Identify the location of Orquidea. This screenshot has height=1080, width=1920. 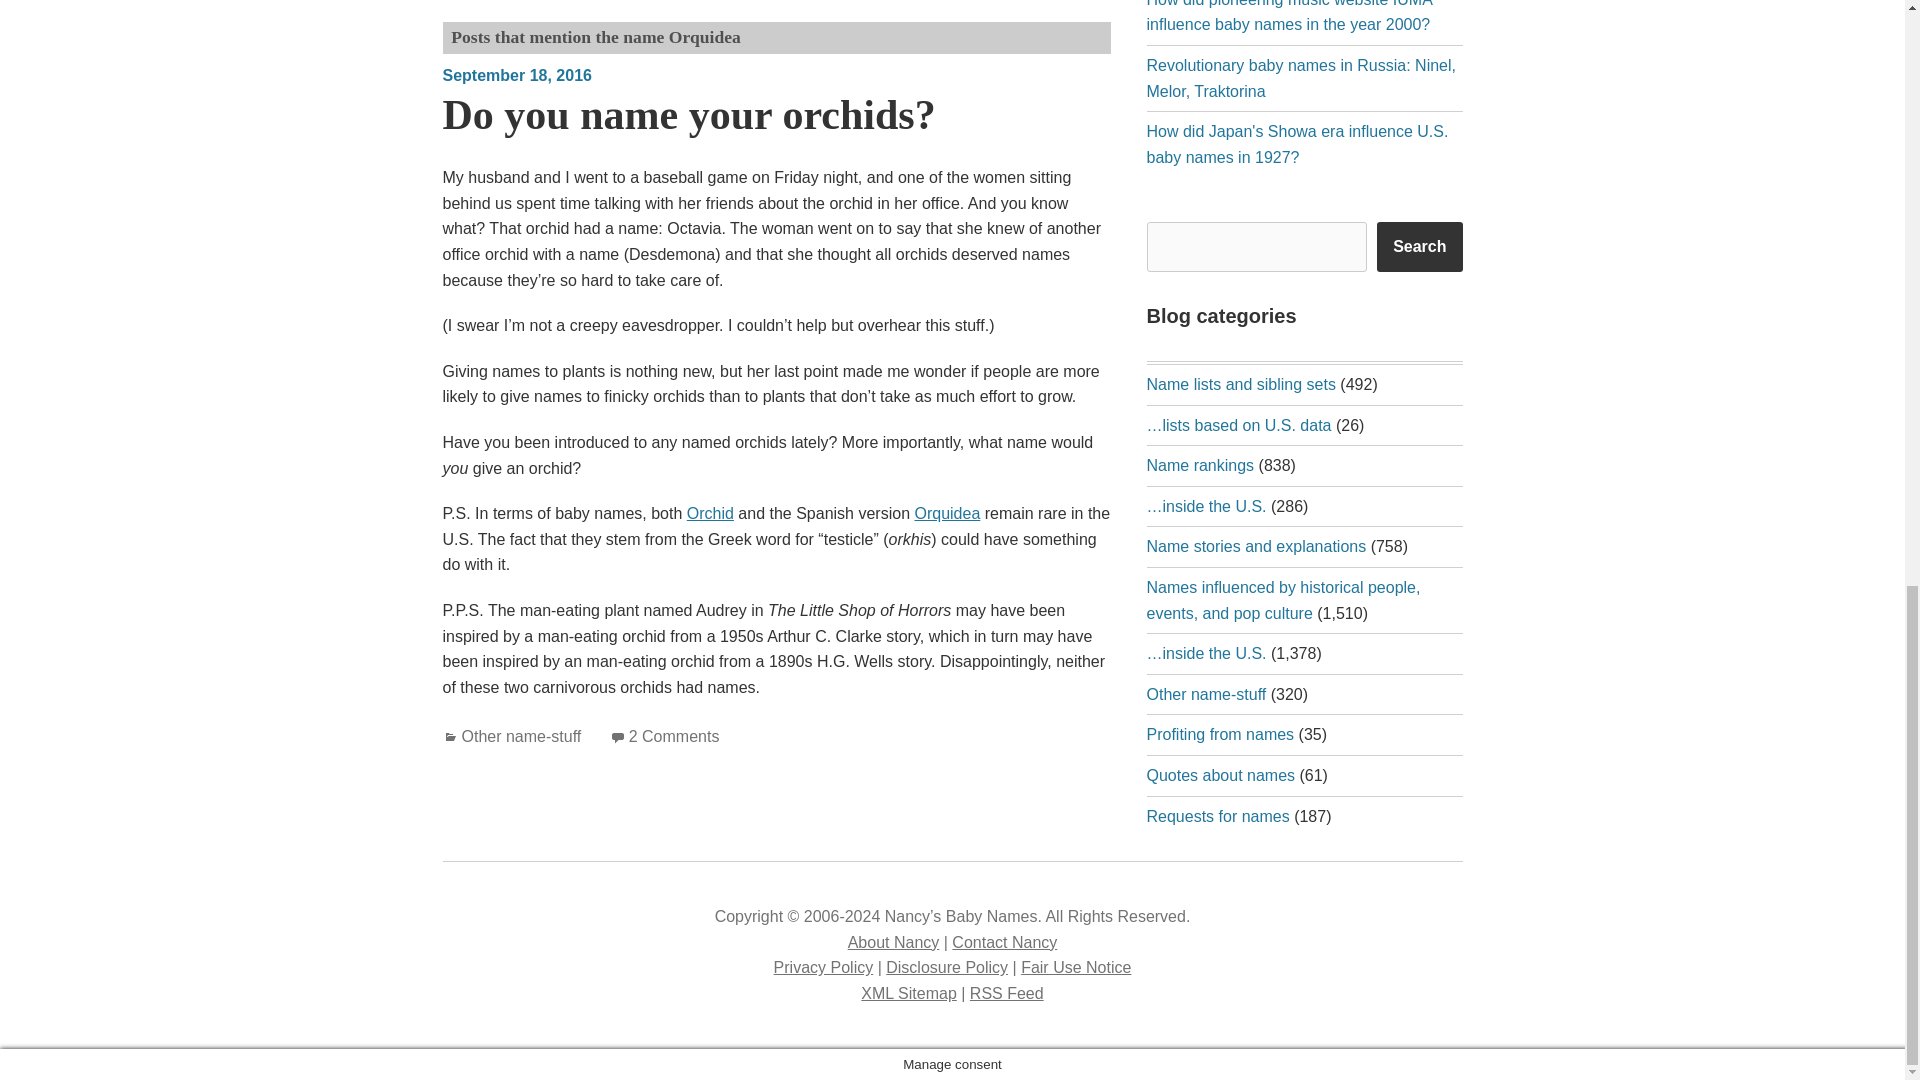
(946, 513).